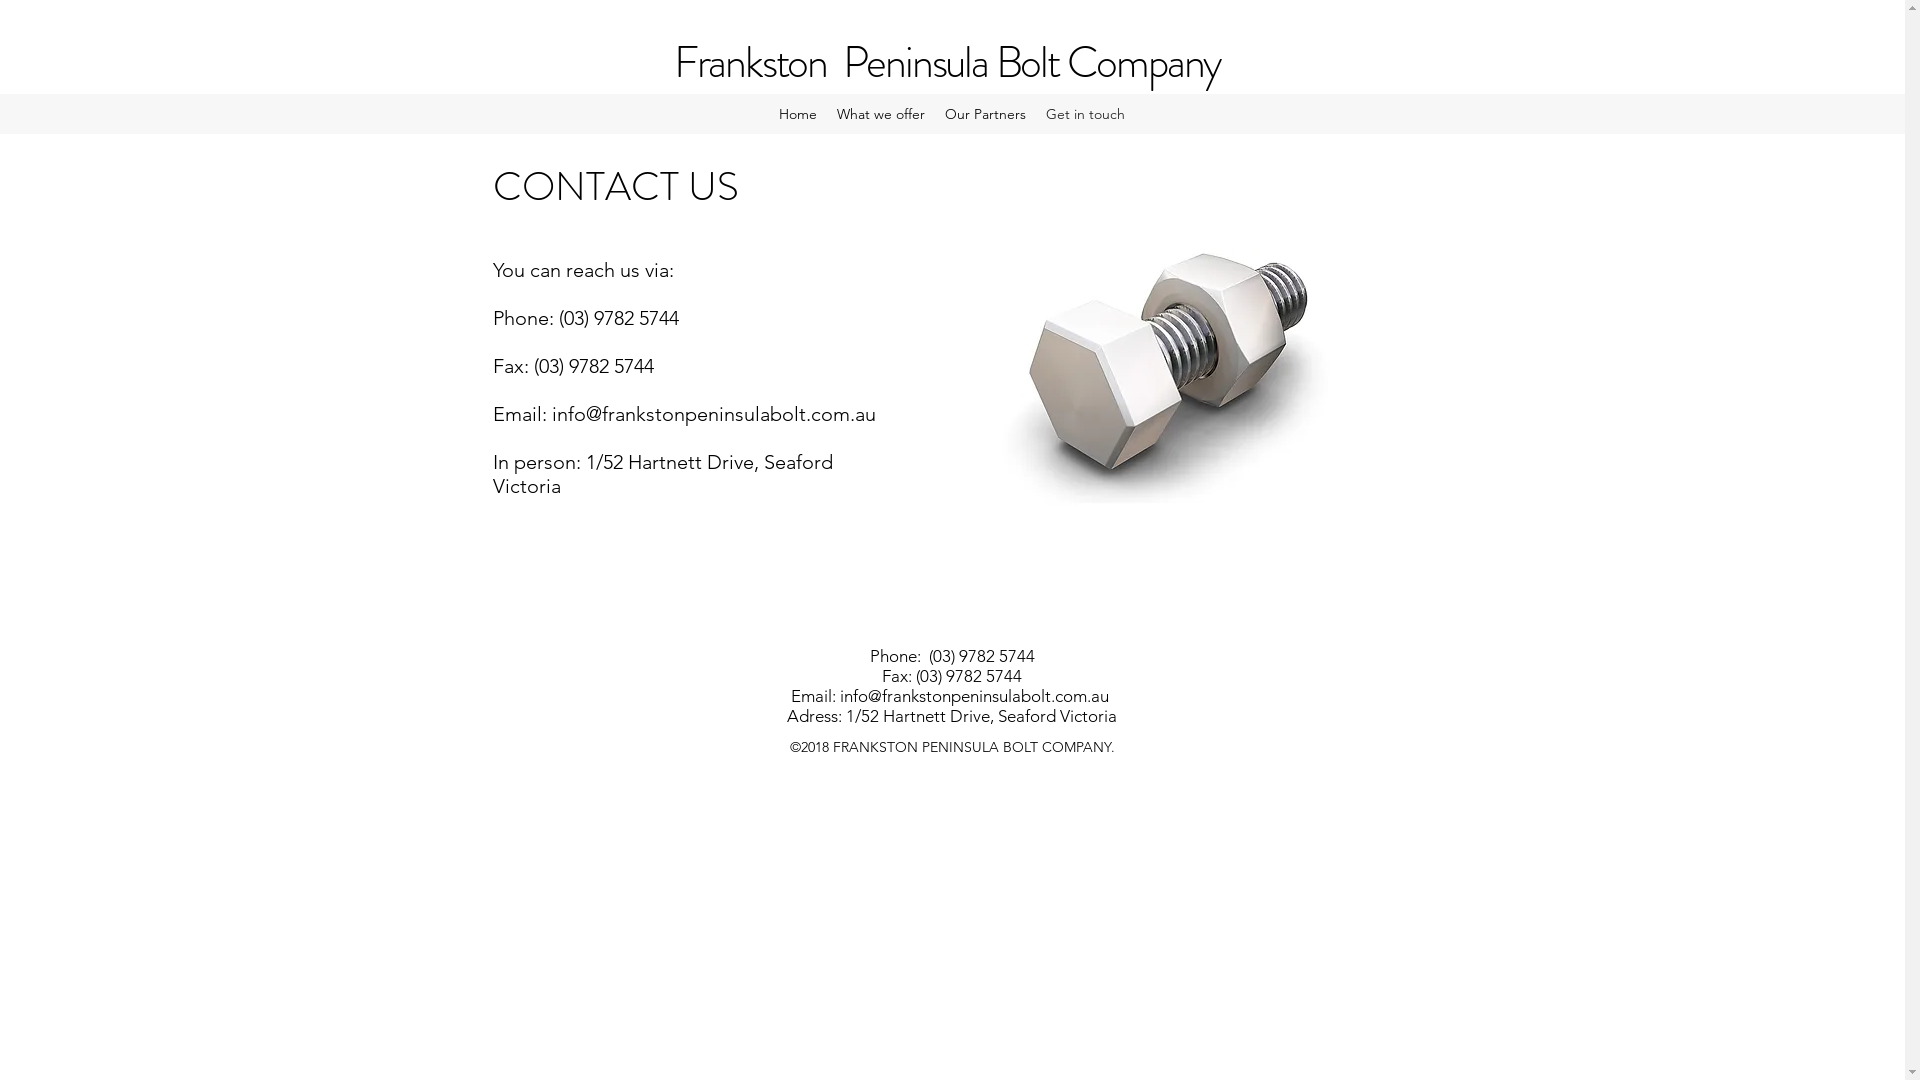 The height and width of the screenshot is (1080, 1920). Describe the element at coordinates (1086, 114) in the screenshot. I see `Get in touch` at that location.